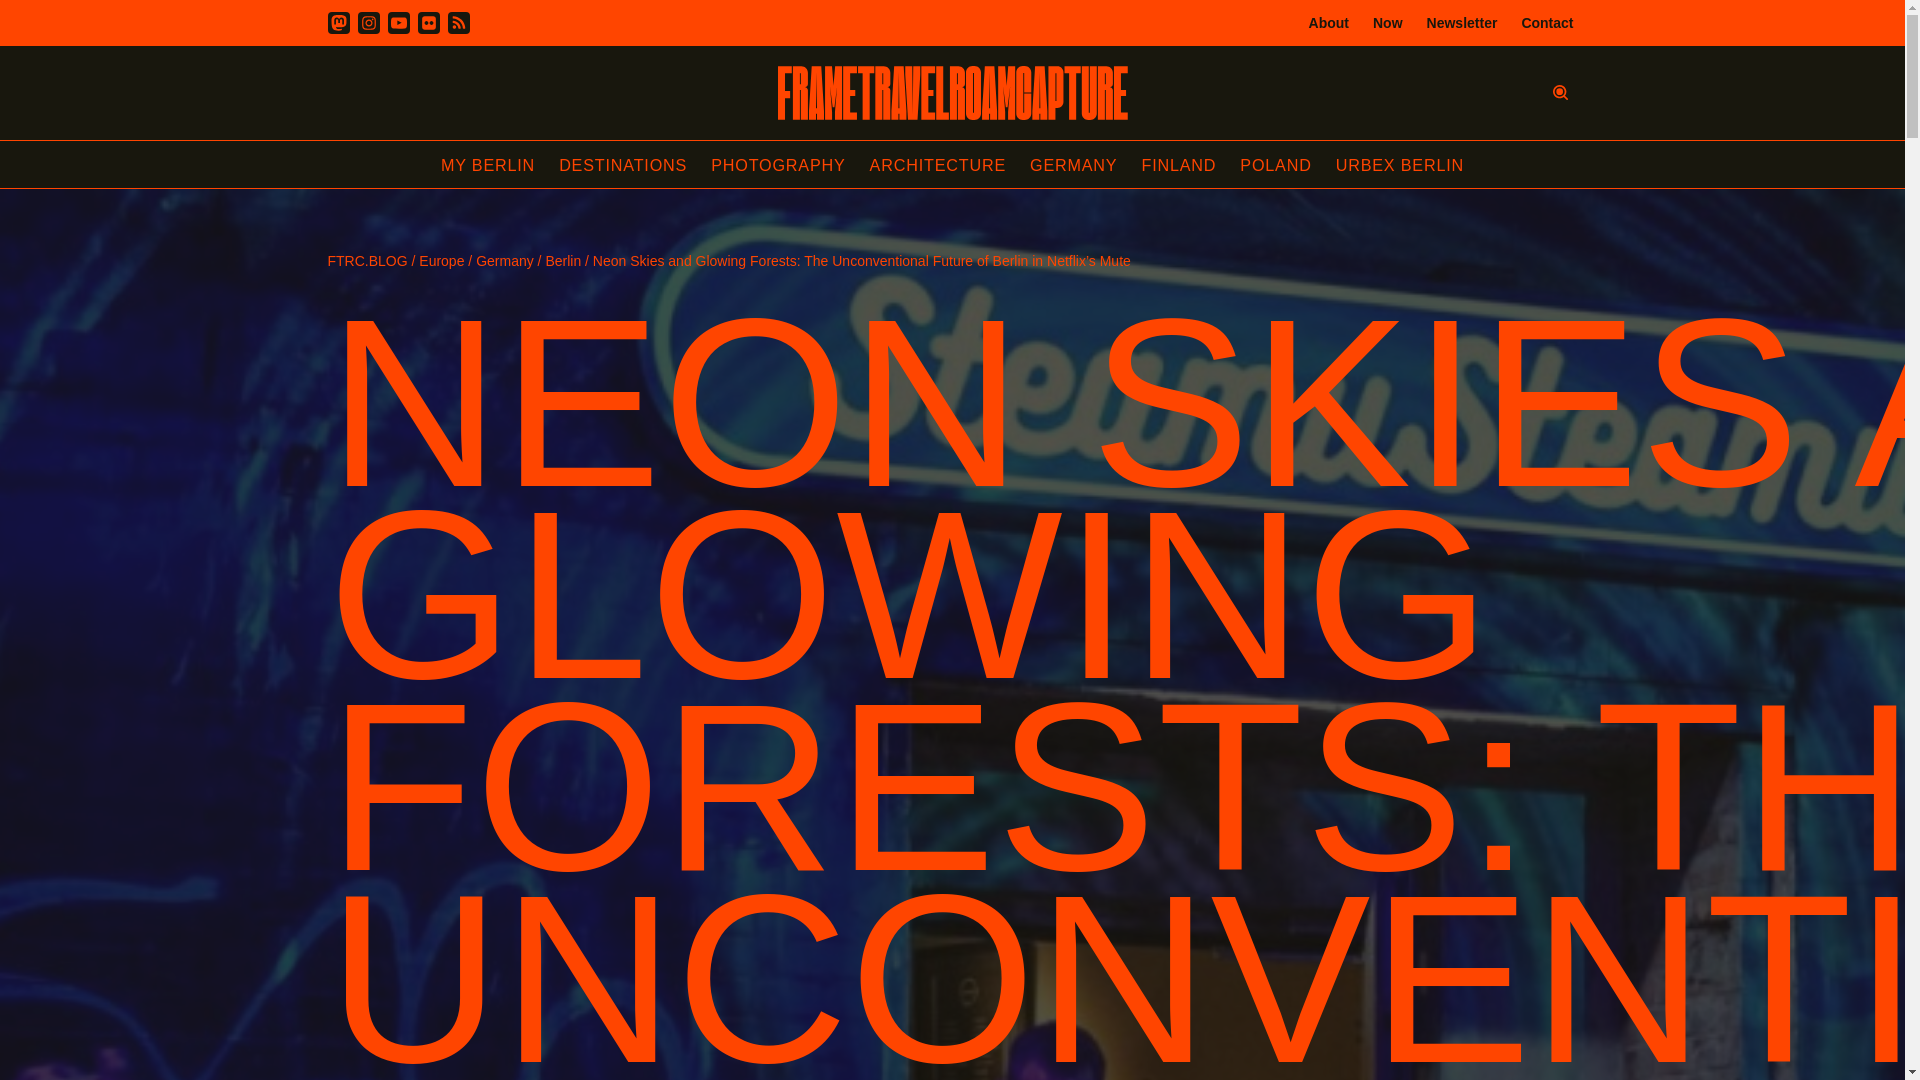 The height and width of the screenshot is (1080, 1920). Describe the element at coordinates (1388, 22) in the screenshot. I see `Now` at that location.